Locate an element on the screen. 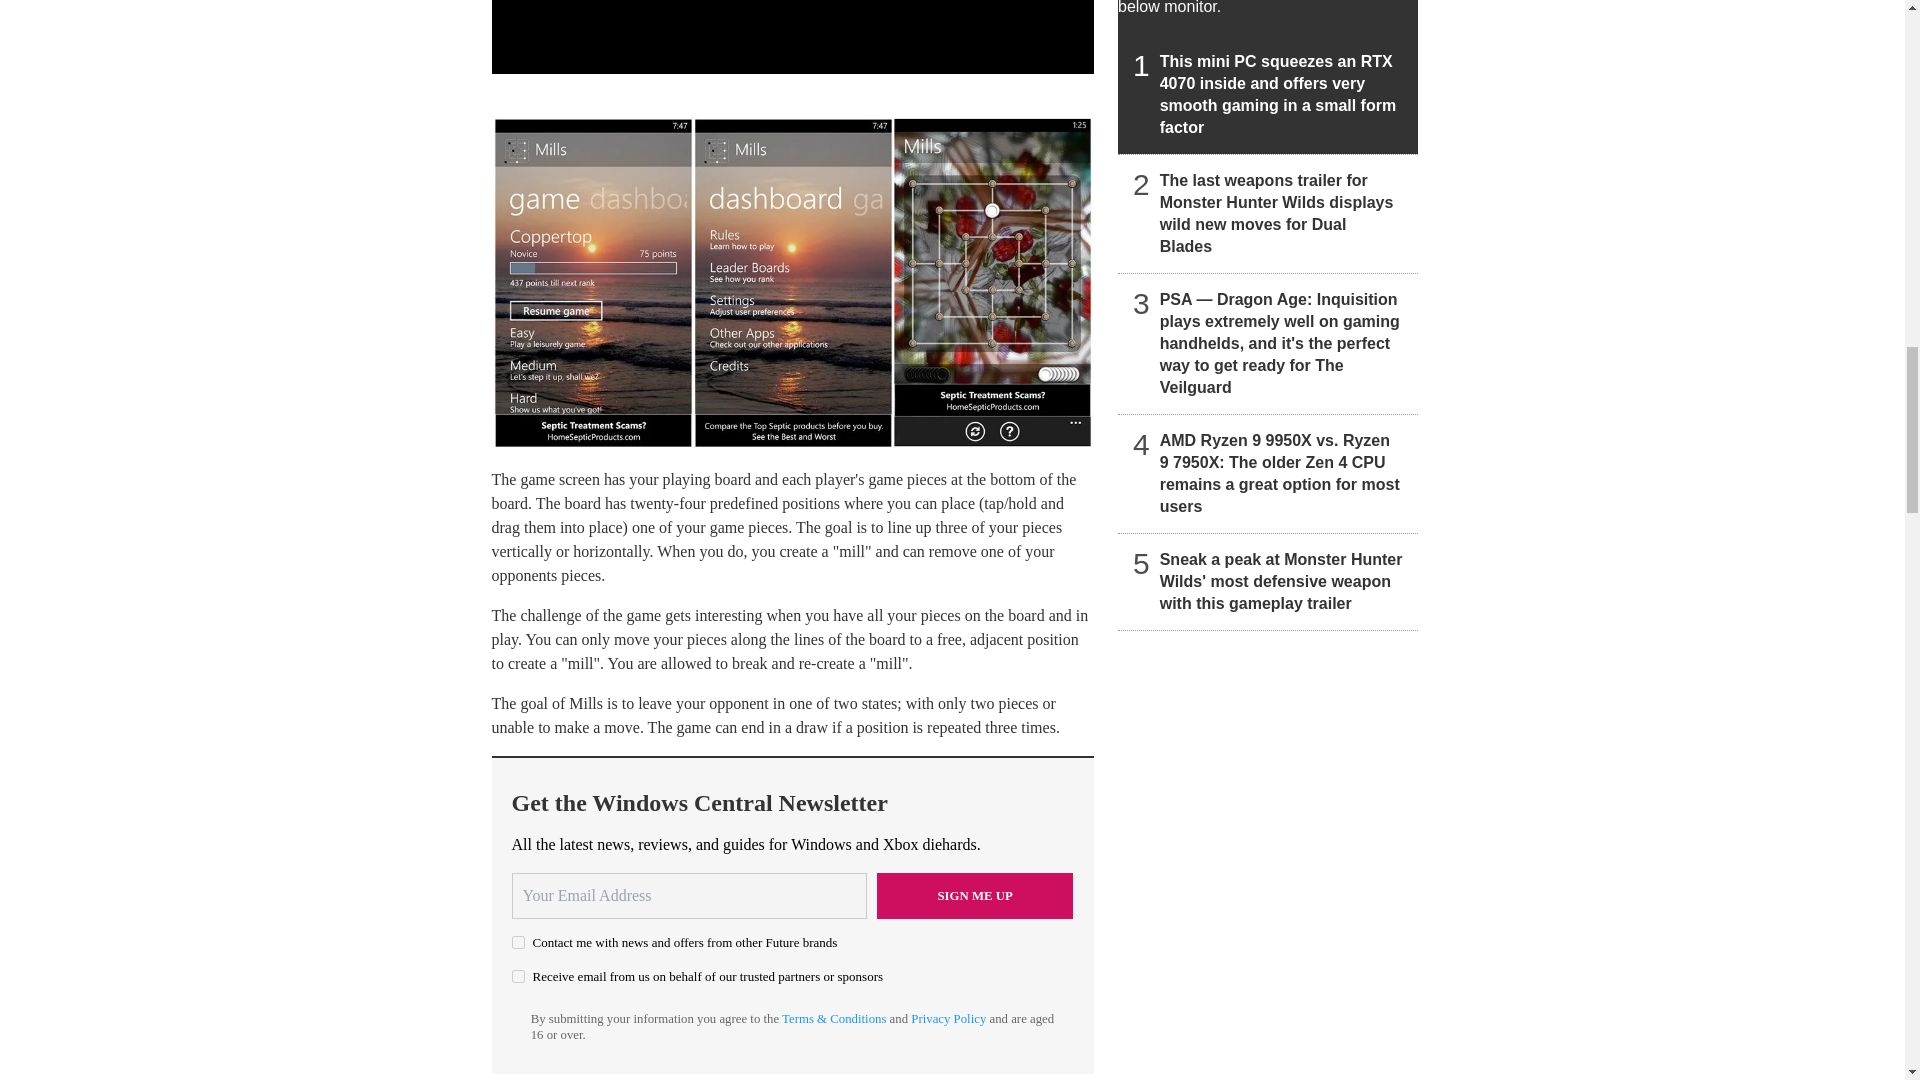  Sign me up is located at coordinates (975, 896).